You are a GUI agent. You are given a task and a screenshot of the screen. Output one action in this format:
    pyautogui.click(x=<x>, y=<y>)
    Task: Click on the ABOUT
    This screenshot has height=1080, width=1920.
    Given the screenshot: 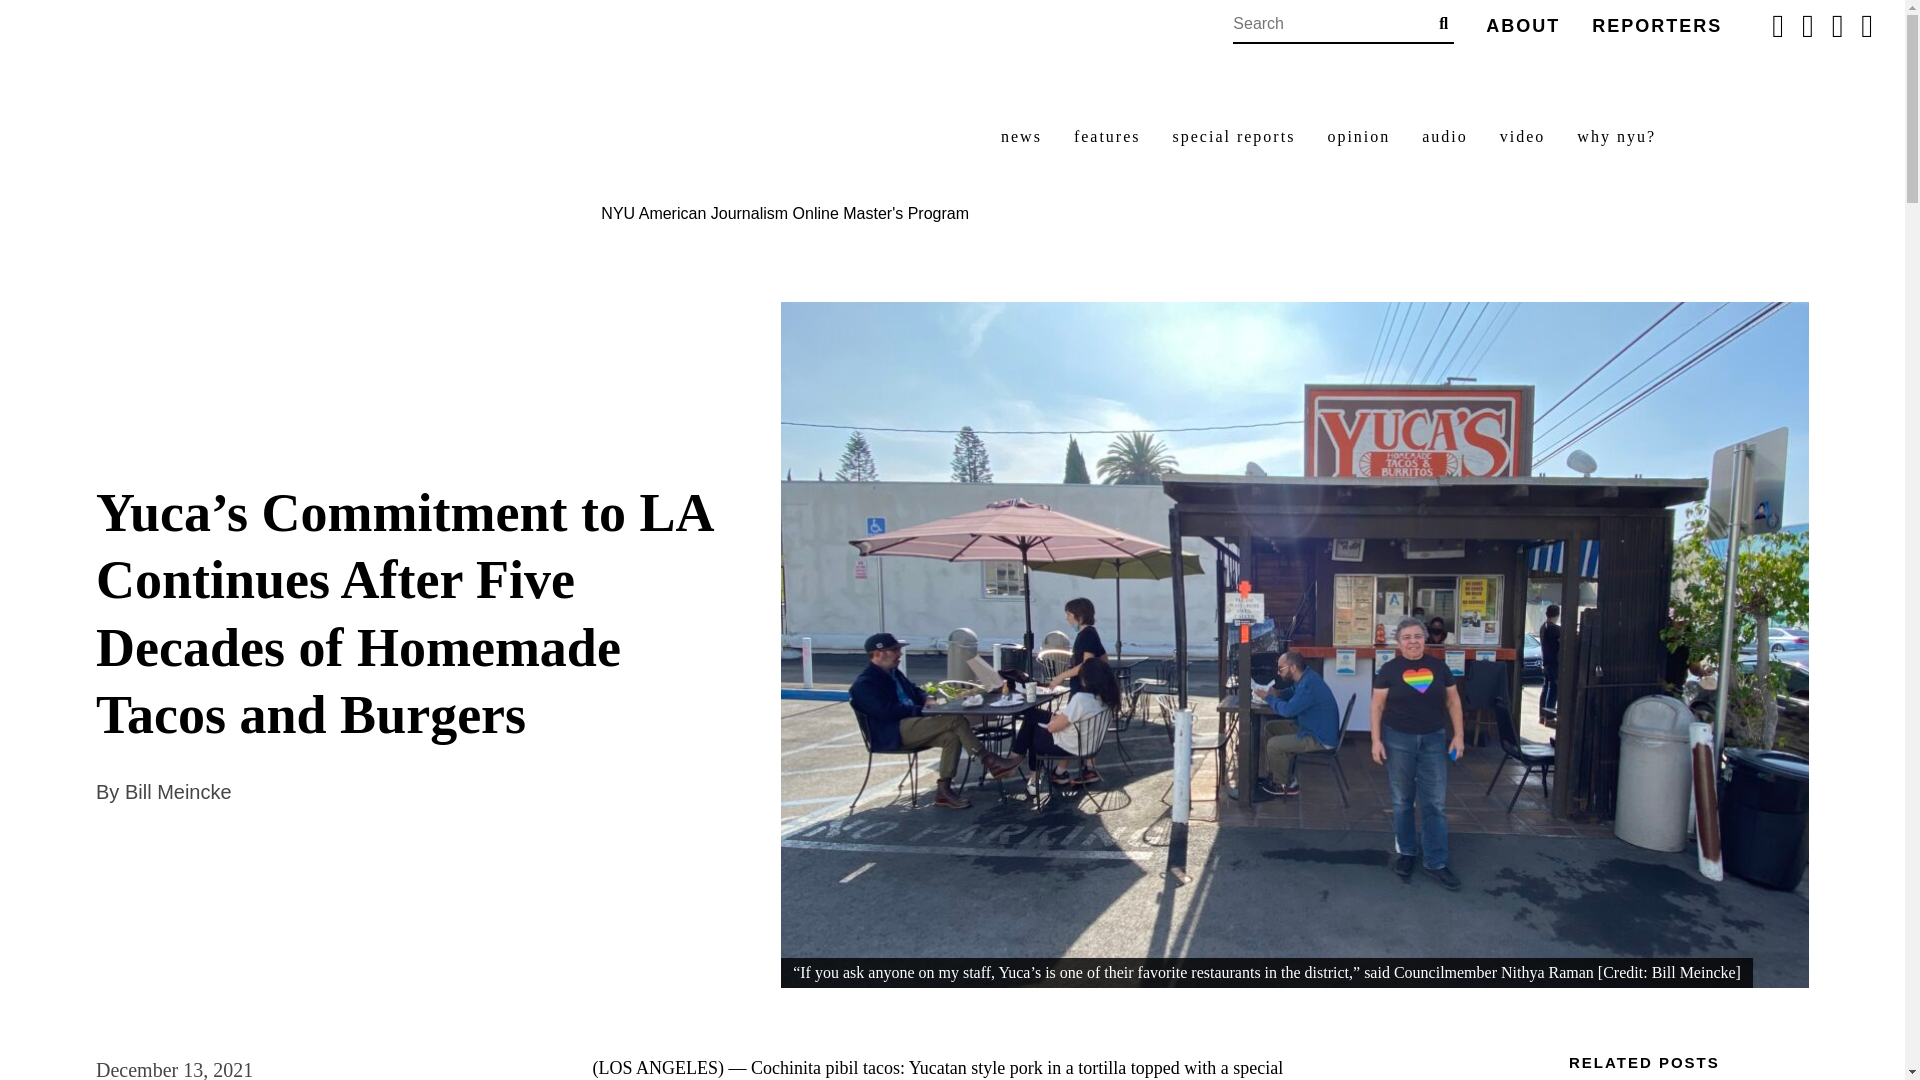 What is the action you would take?
    pyautogui.click(x=1522, y=26)
    